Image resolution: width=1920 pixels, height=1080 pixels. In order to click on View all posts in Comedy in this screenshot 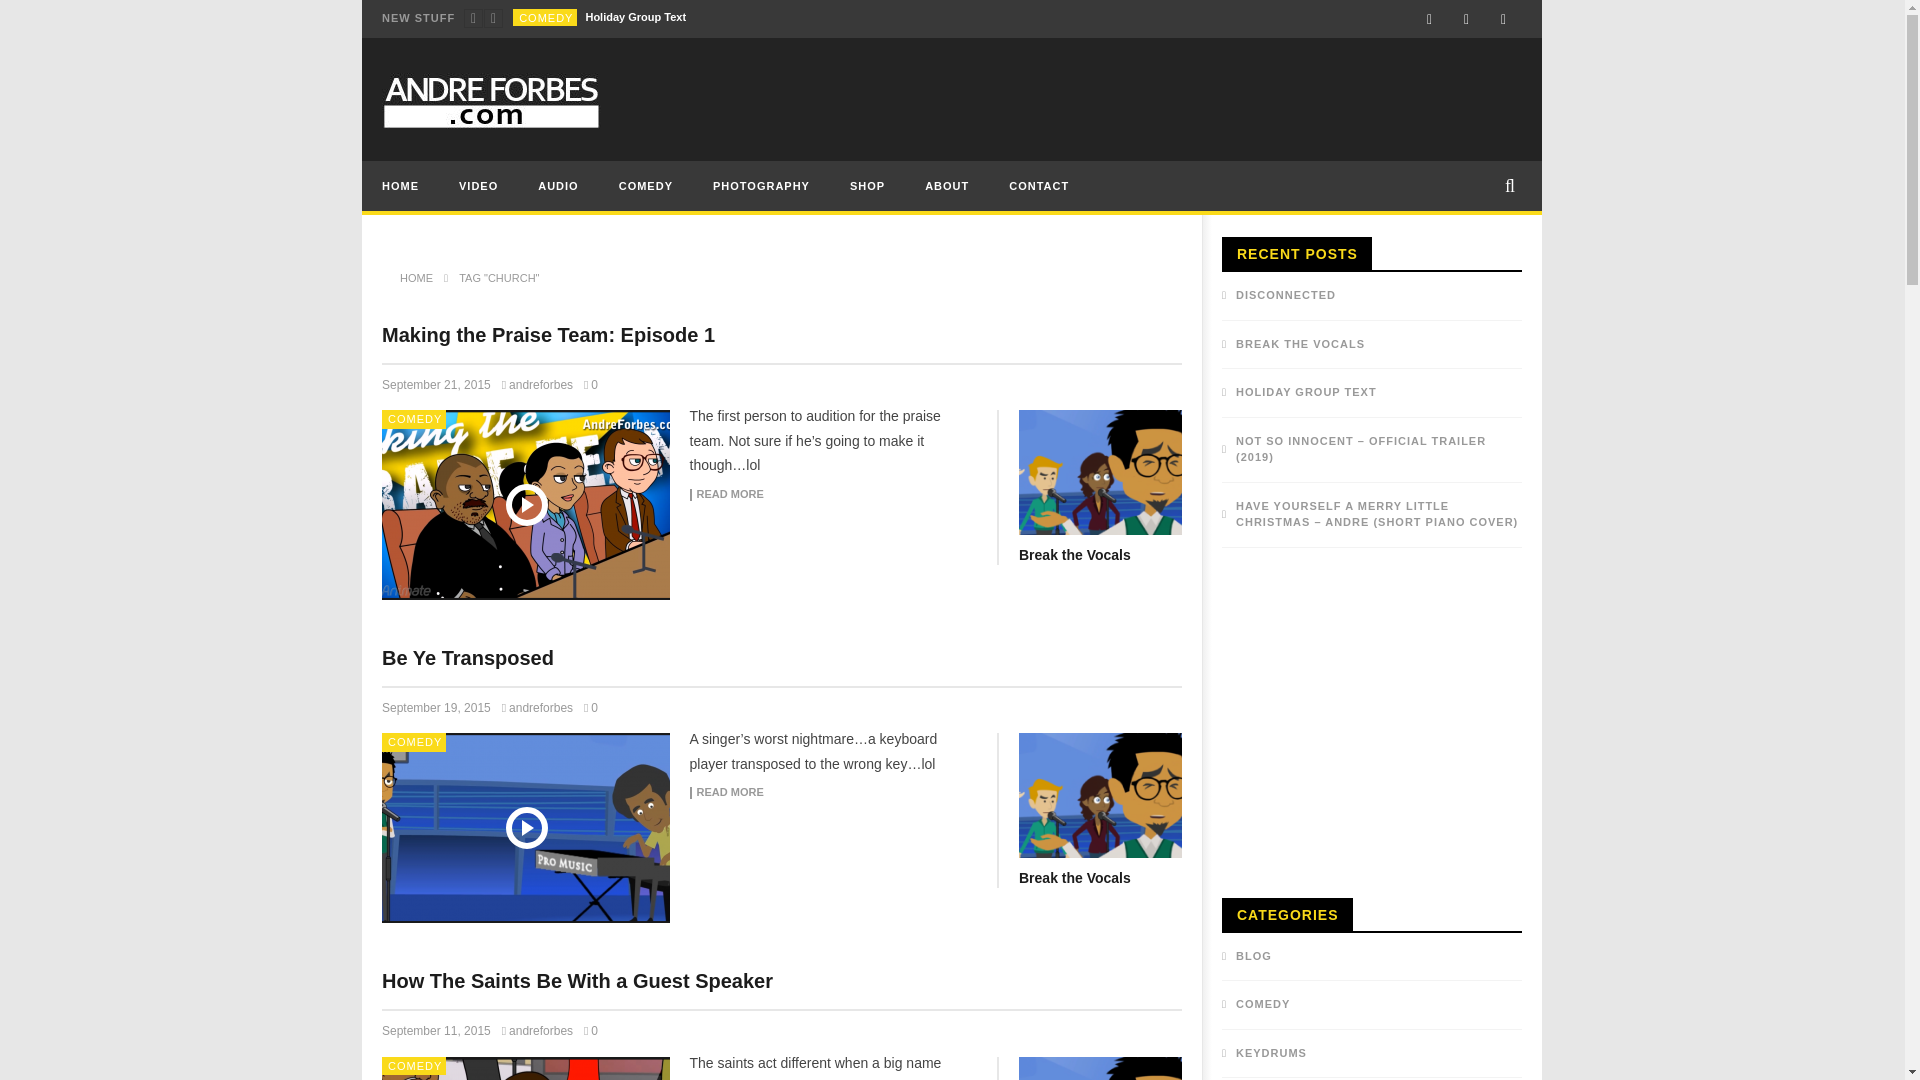, I will do `click(545, 17)`.